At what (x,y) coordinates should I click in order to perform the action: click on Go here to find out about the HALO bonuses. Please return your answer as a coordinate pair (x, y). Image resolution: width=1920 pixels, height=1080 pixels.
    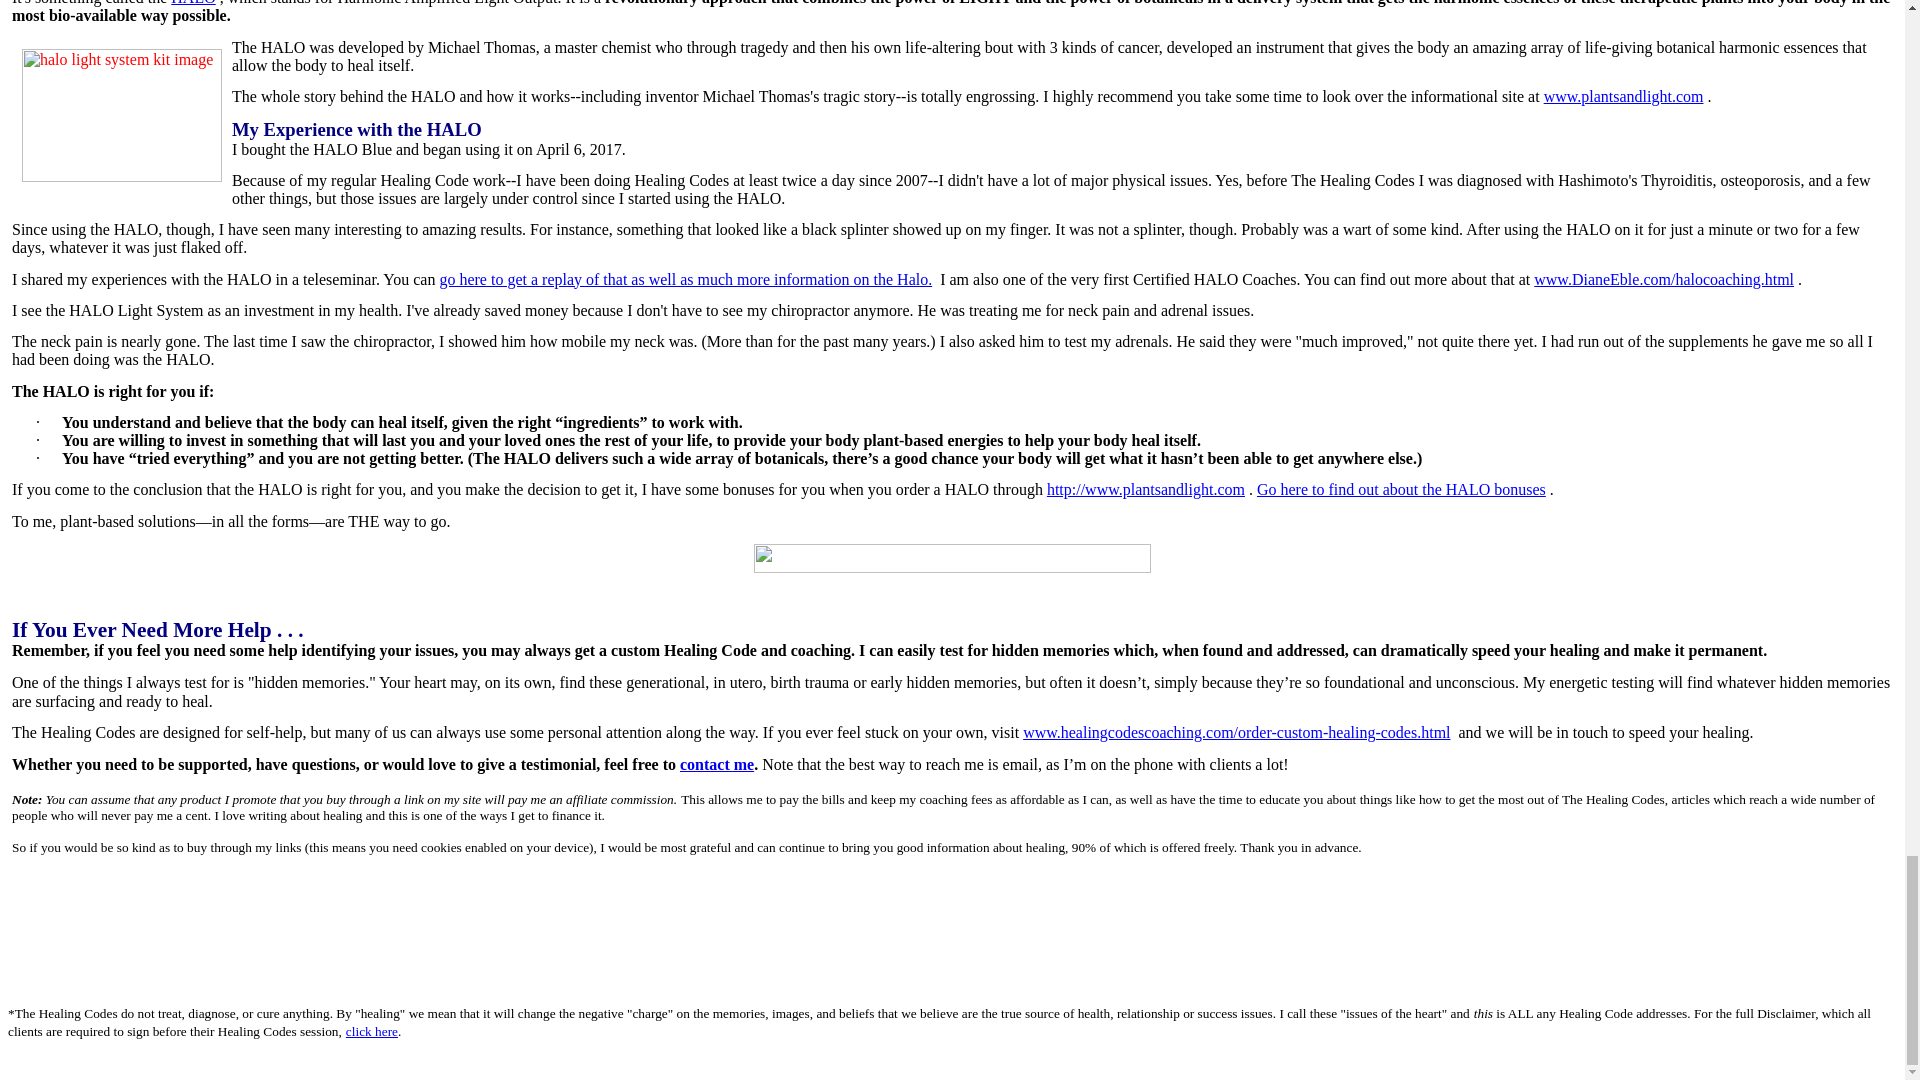
    Looking at the image, I should click on (1401, 488).